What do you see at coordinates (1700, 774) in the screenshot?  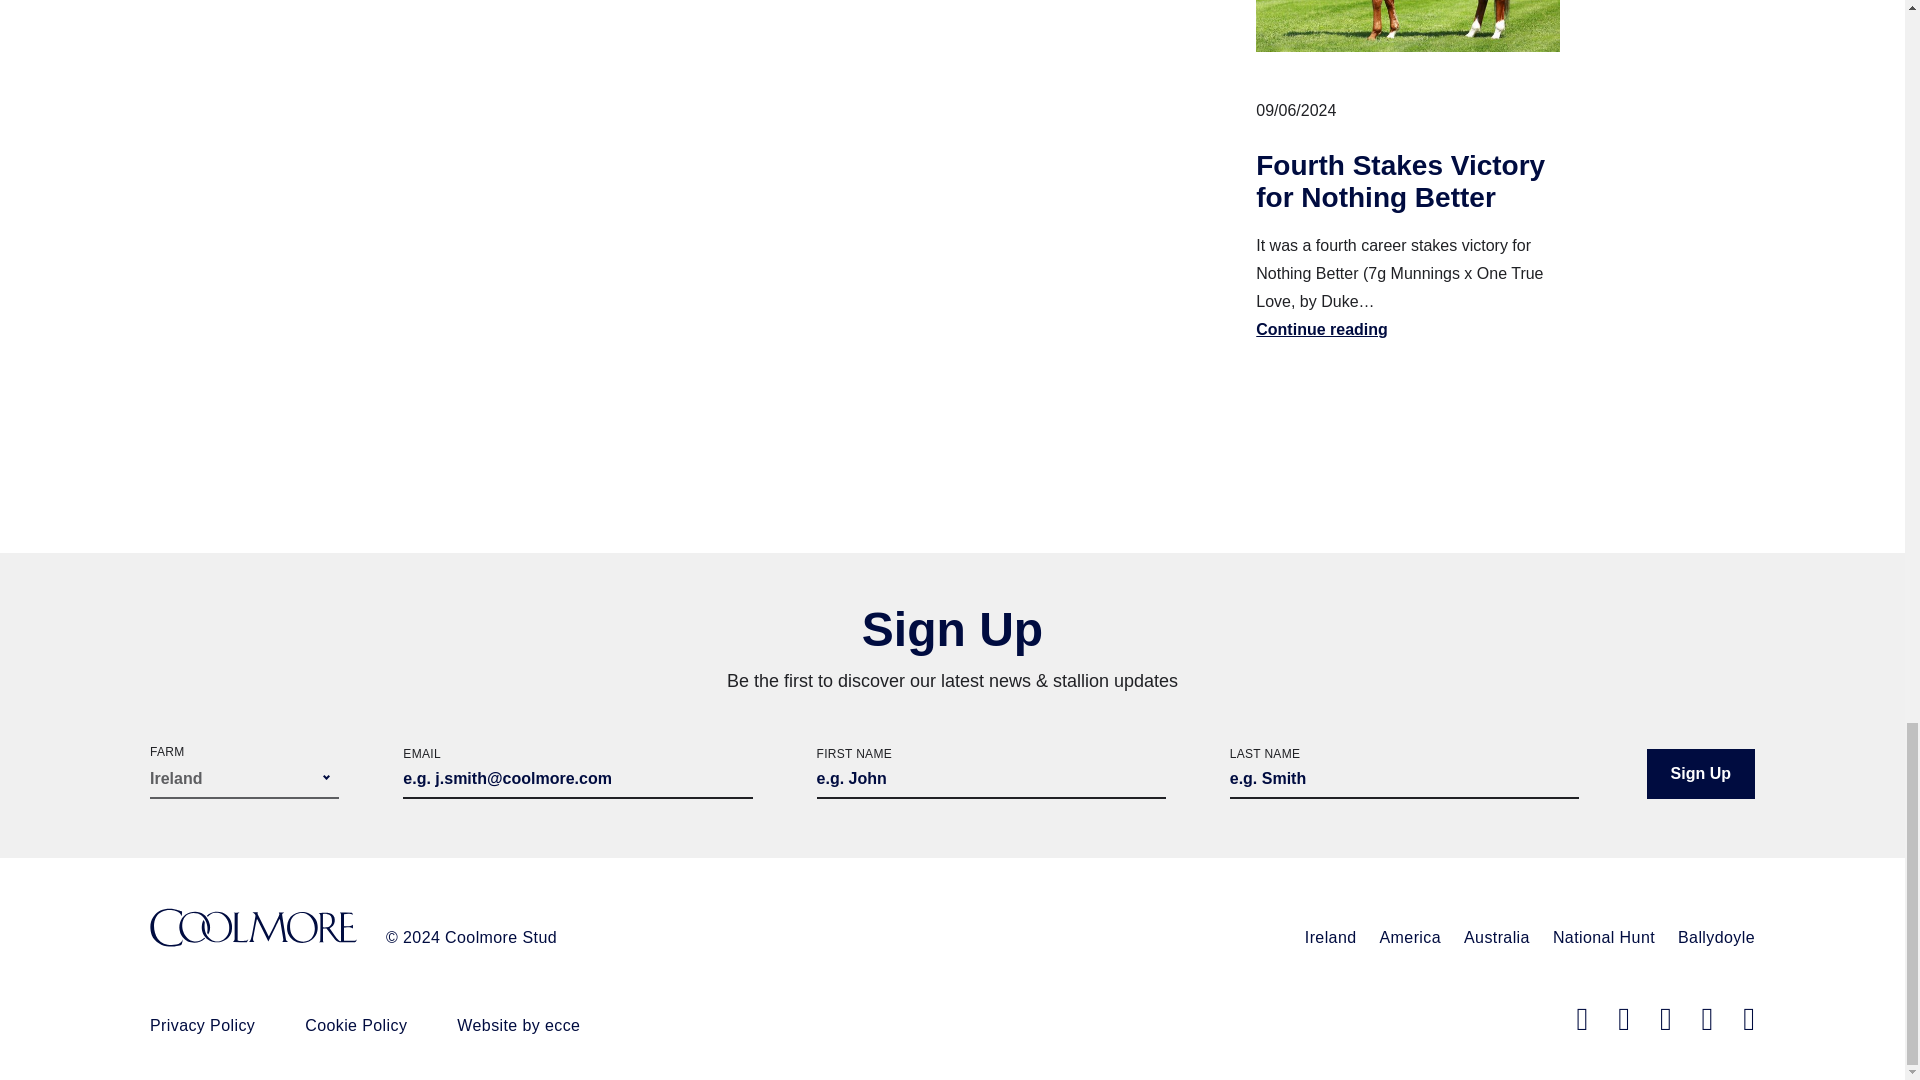 I see `Sign Up` at bounding box center [1700, 774].